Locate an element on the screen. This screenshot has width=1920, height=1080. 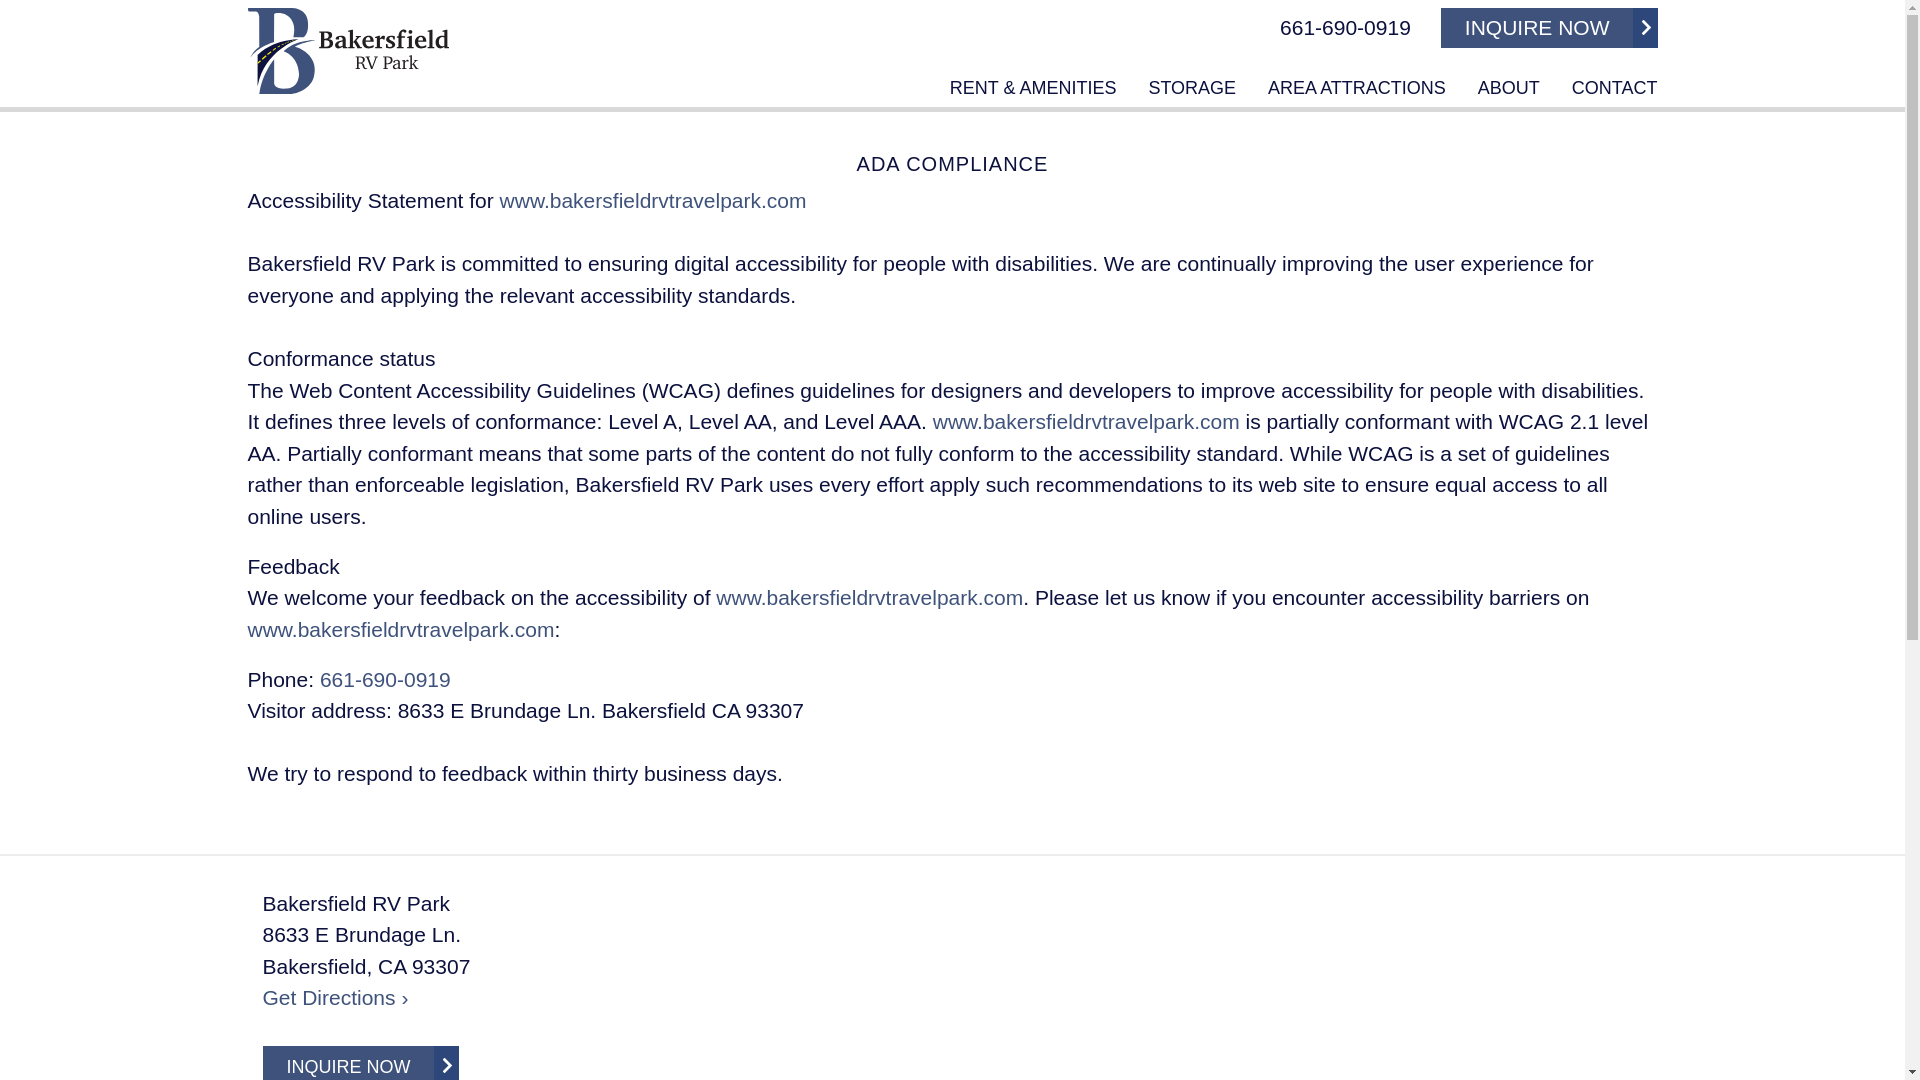
661-690-0919 is located at coordinates (1346, 28).